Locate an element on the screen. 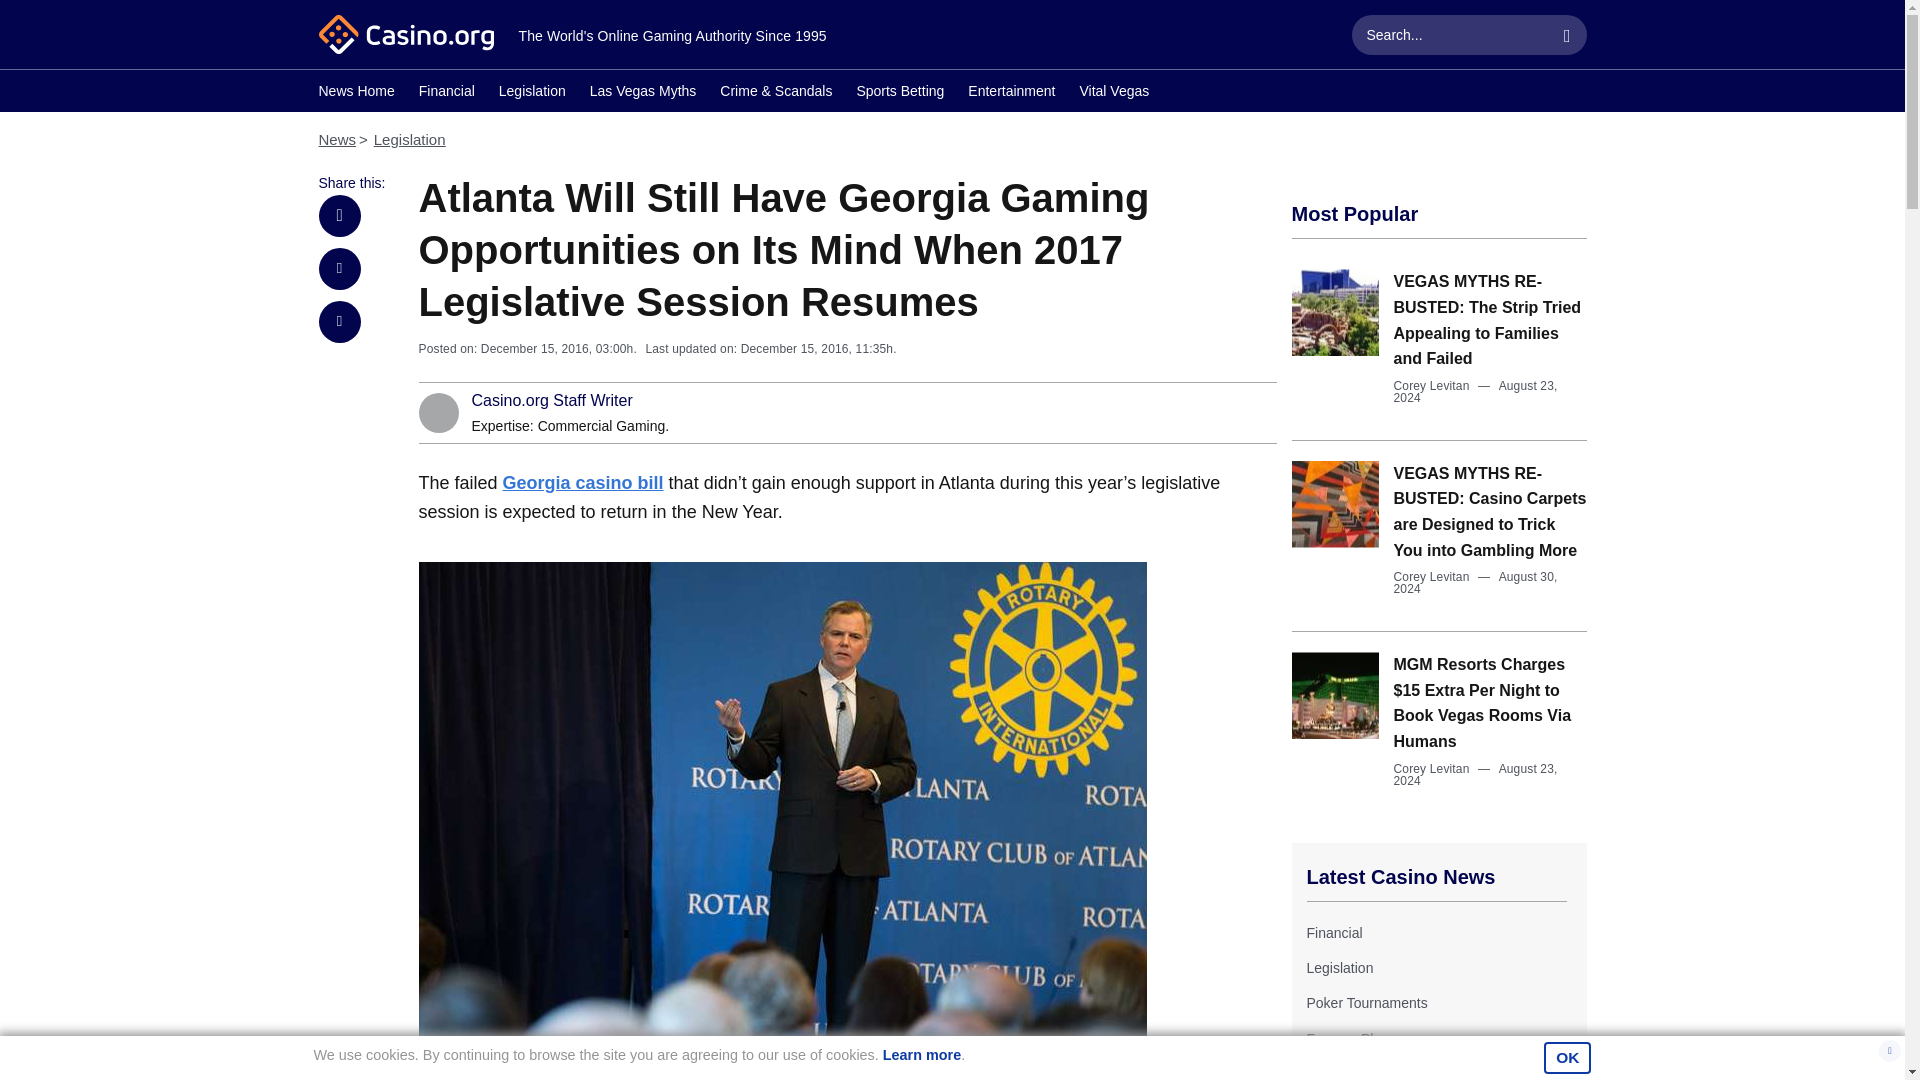 This screenshot has height=1080, width=1920. Sports is located at coordinates (1325, 1072).